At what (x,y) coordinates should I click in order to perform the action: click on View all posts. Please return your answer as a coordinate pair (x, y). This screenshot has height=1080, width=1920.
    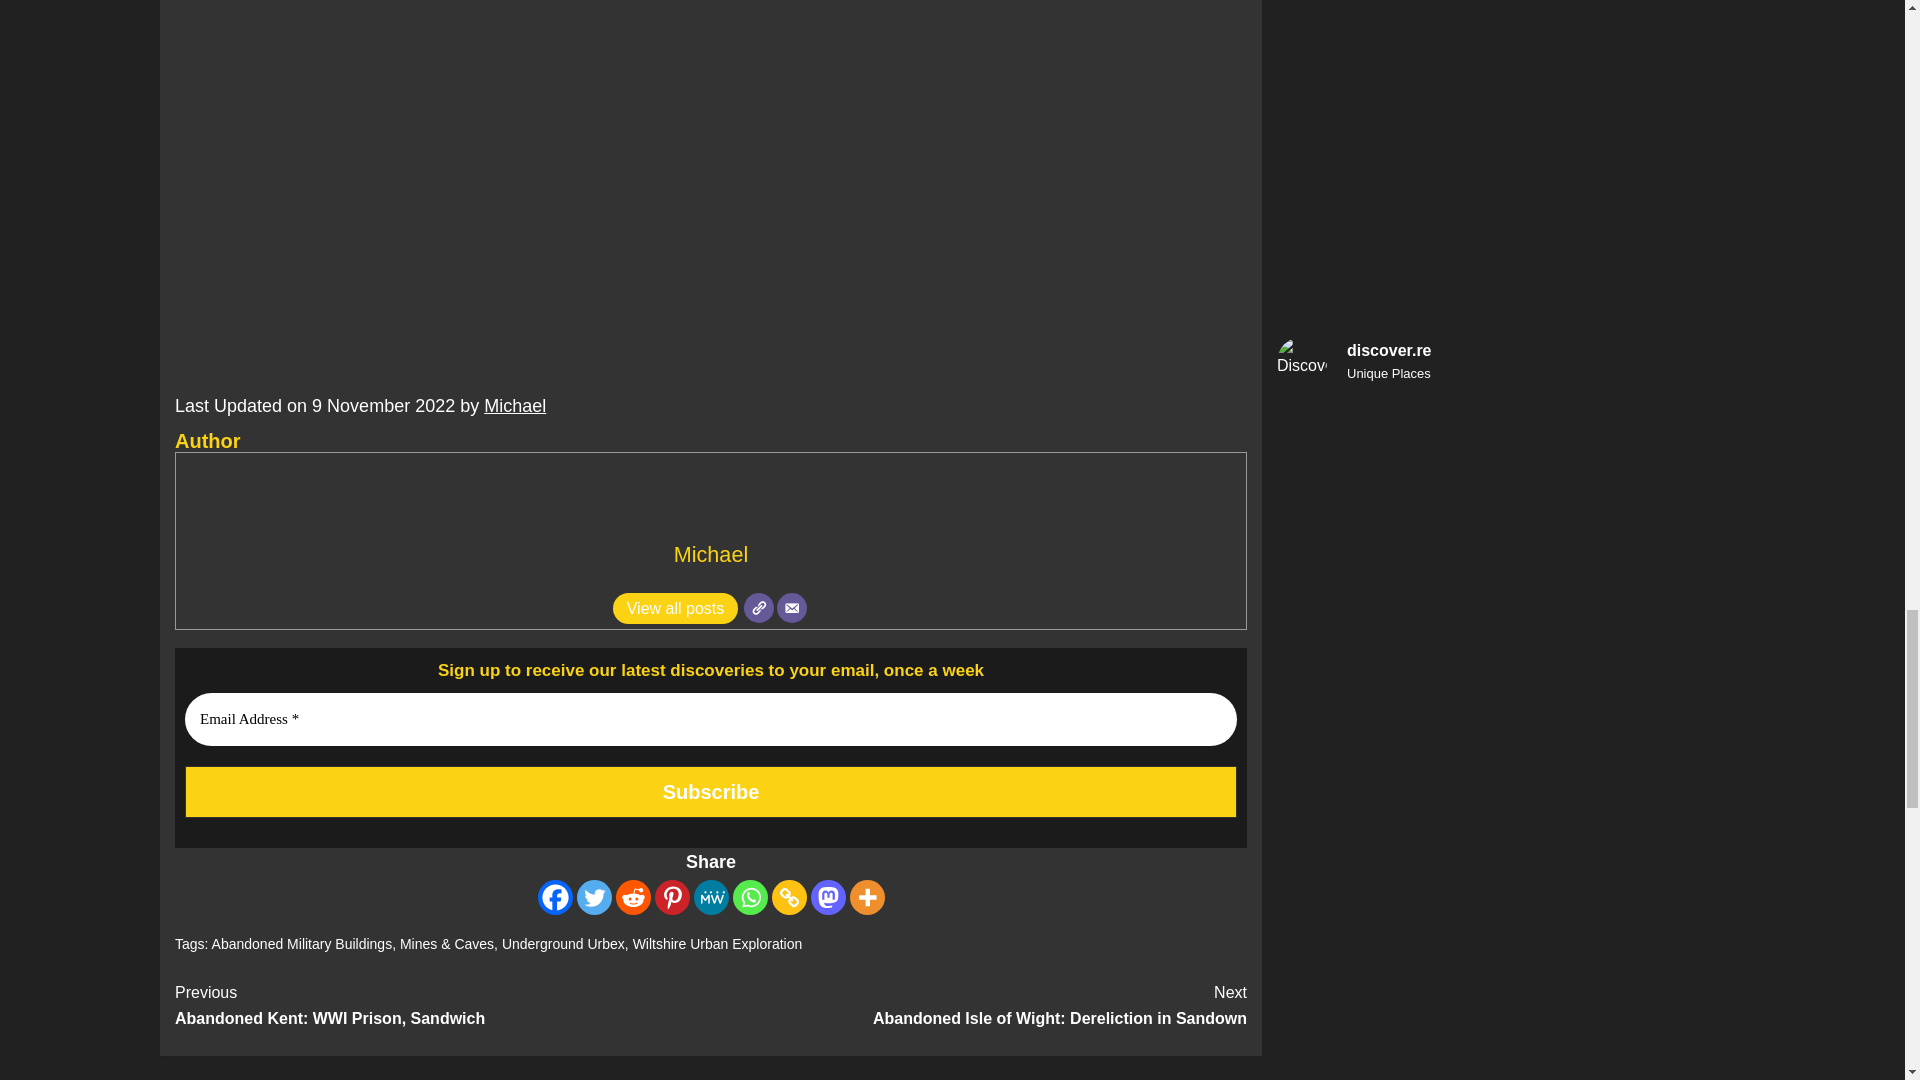
    Looking at the image, I should click on (676, 608).